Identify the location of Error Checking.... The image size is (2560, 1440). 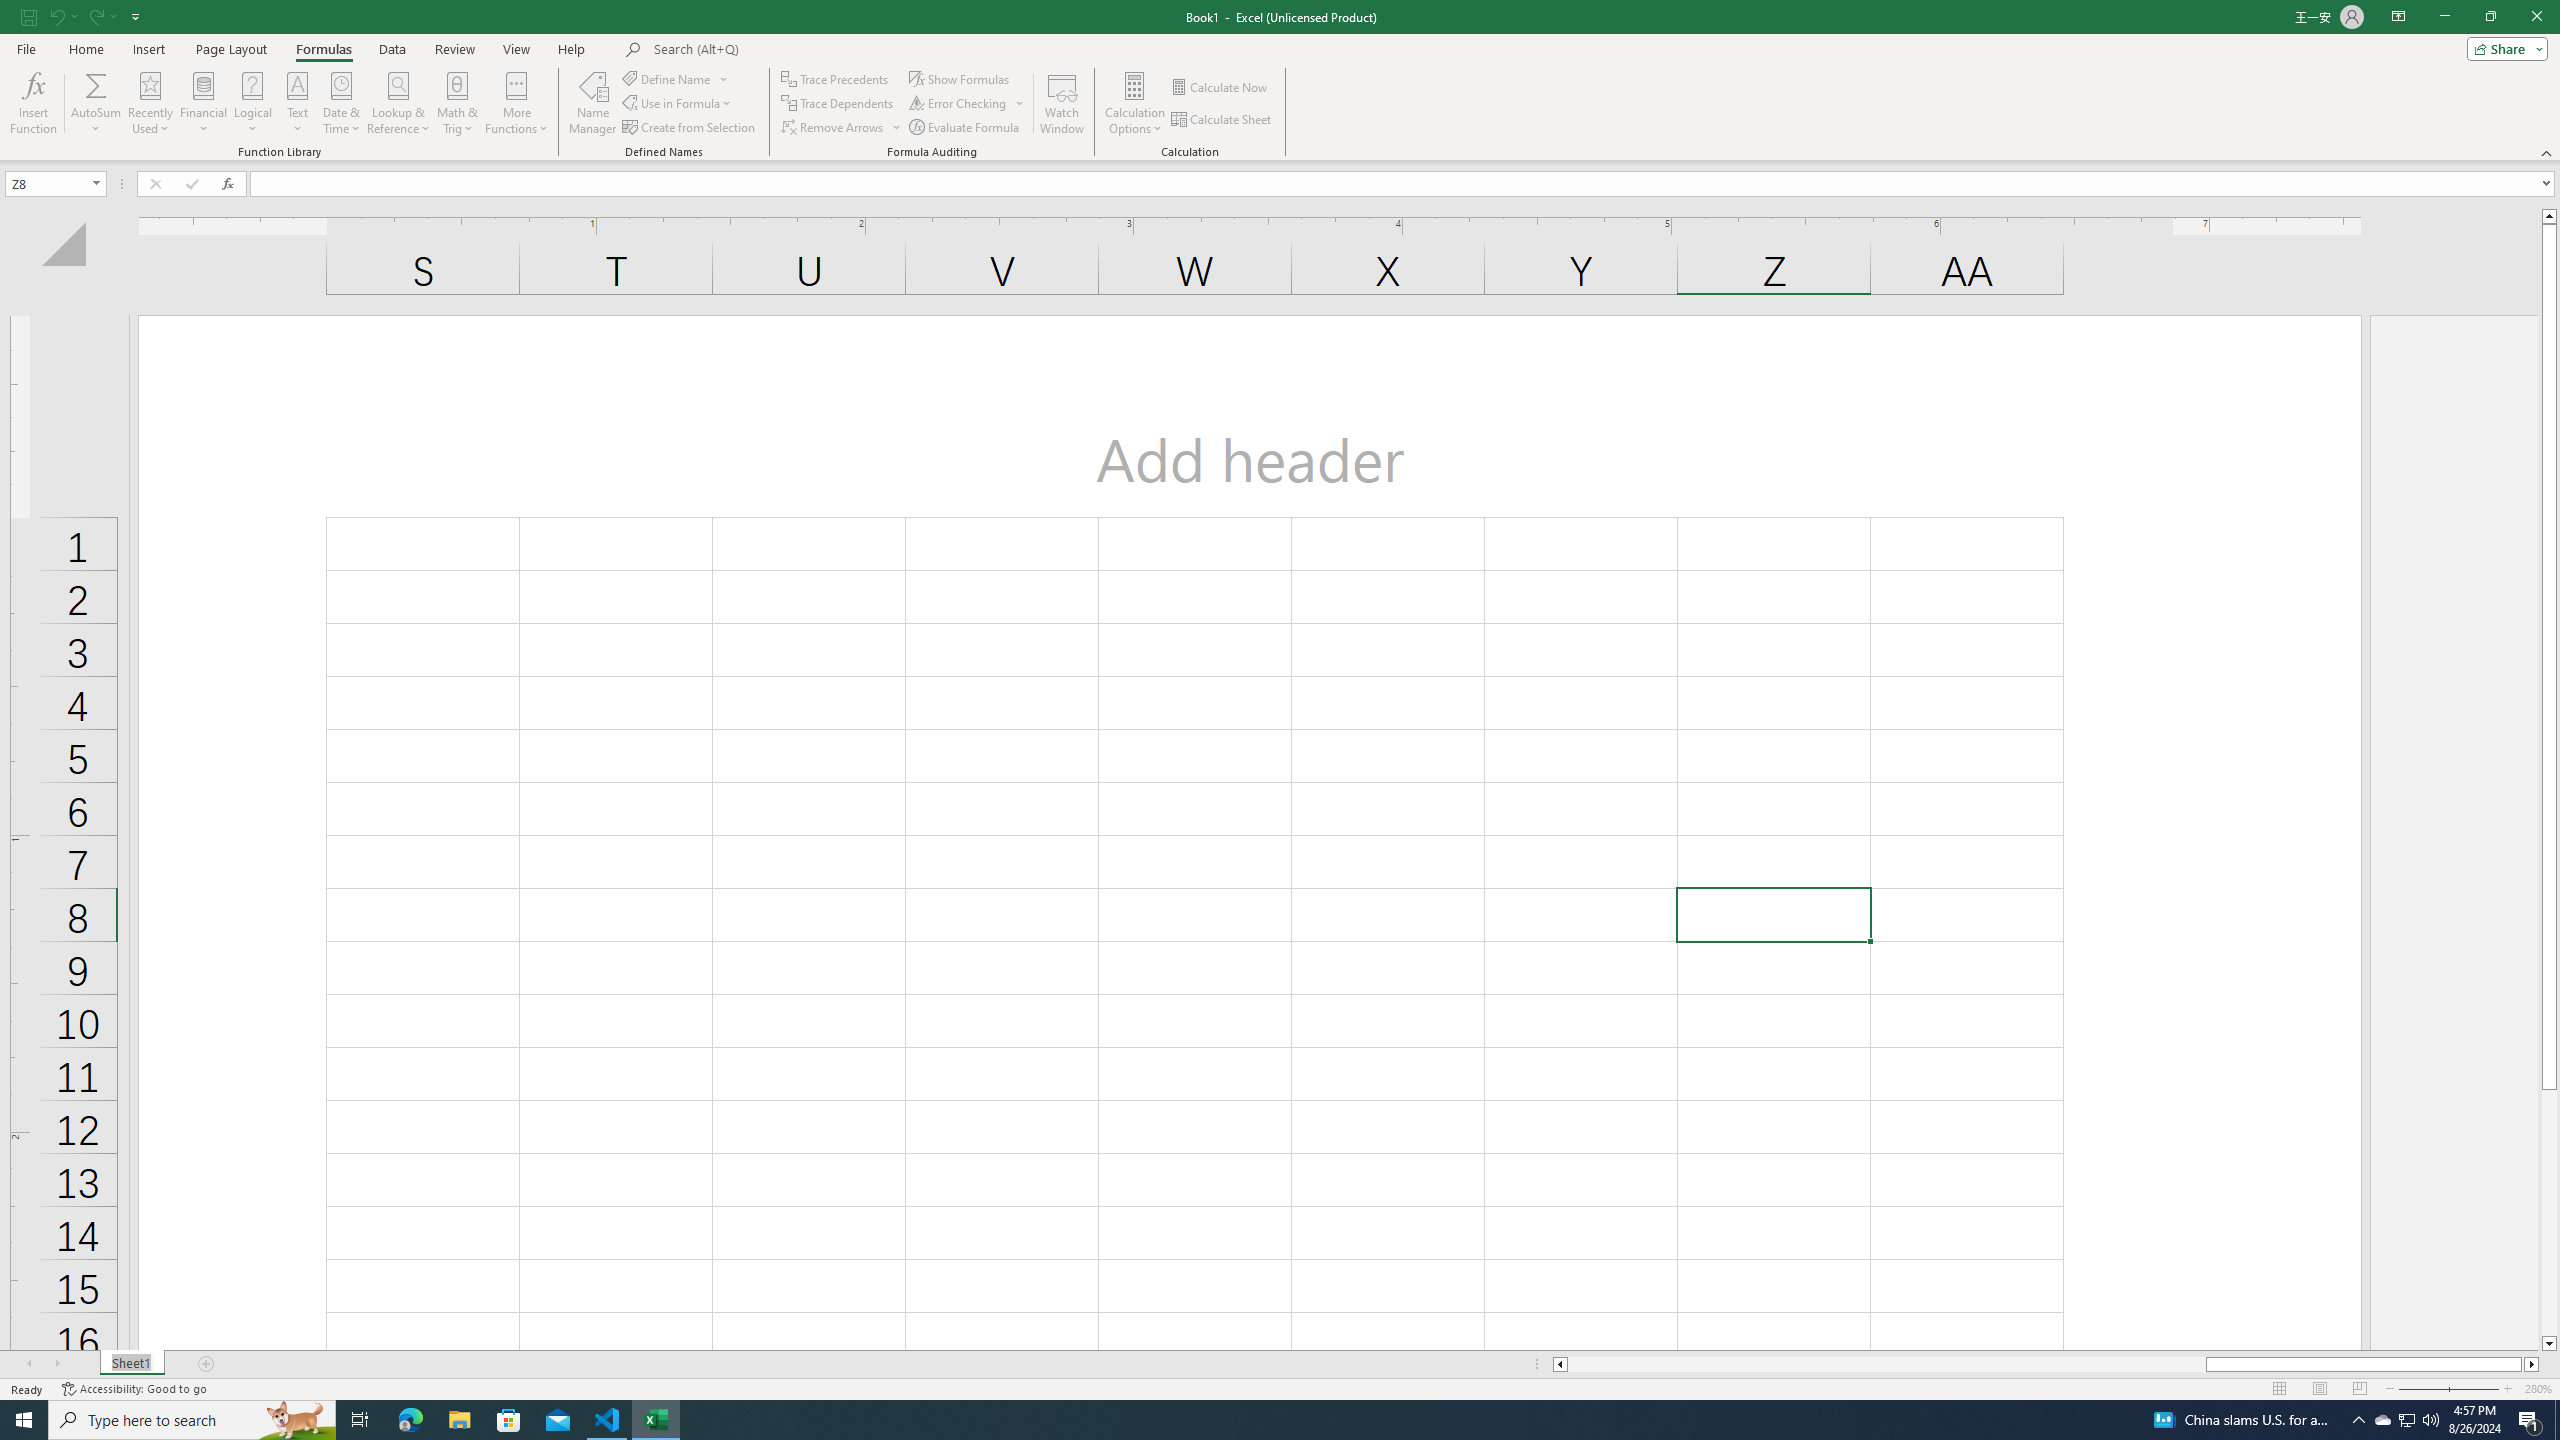
(968, 104).